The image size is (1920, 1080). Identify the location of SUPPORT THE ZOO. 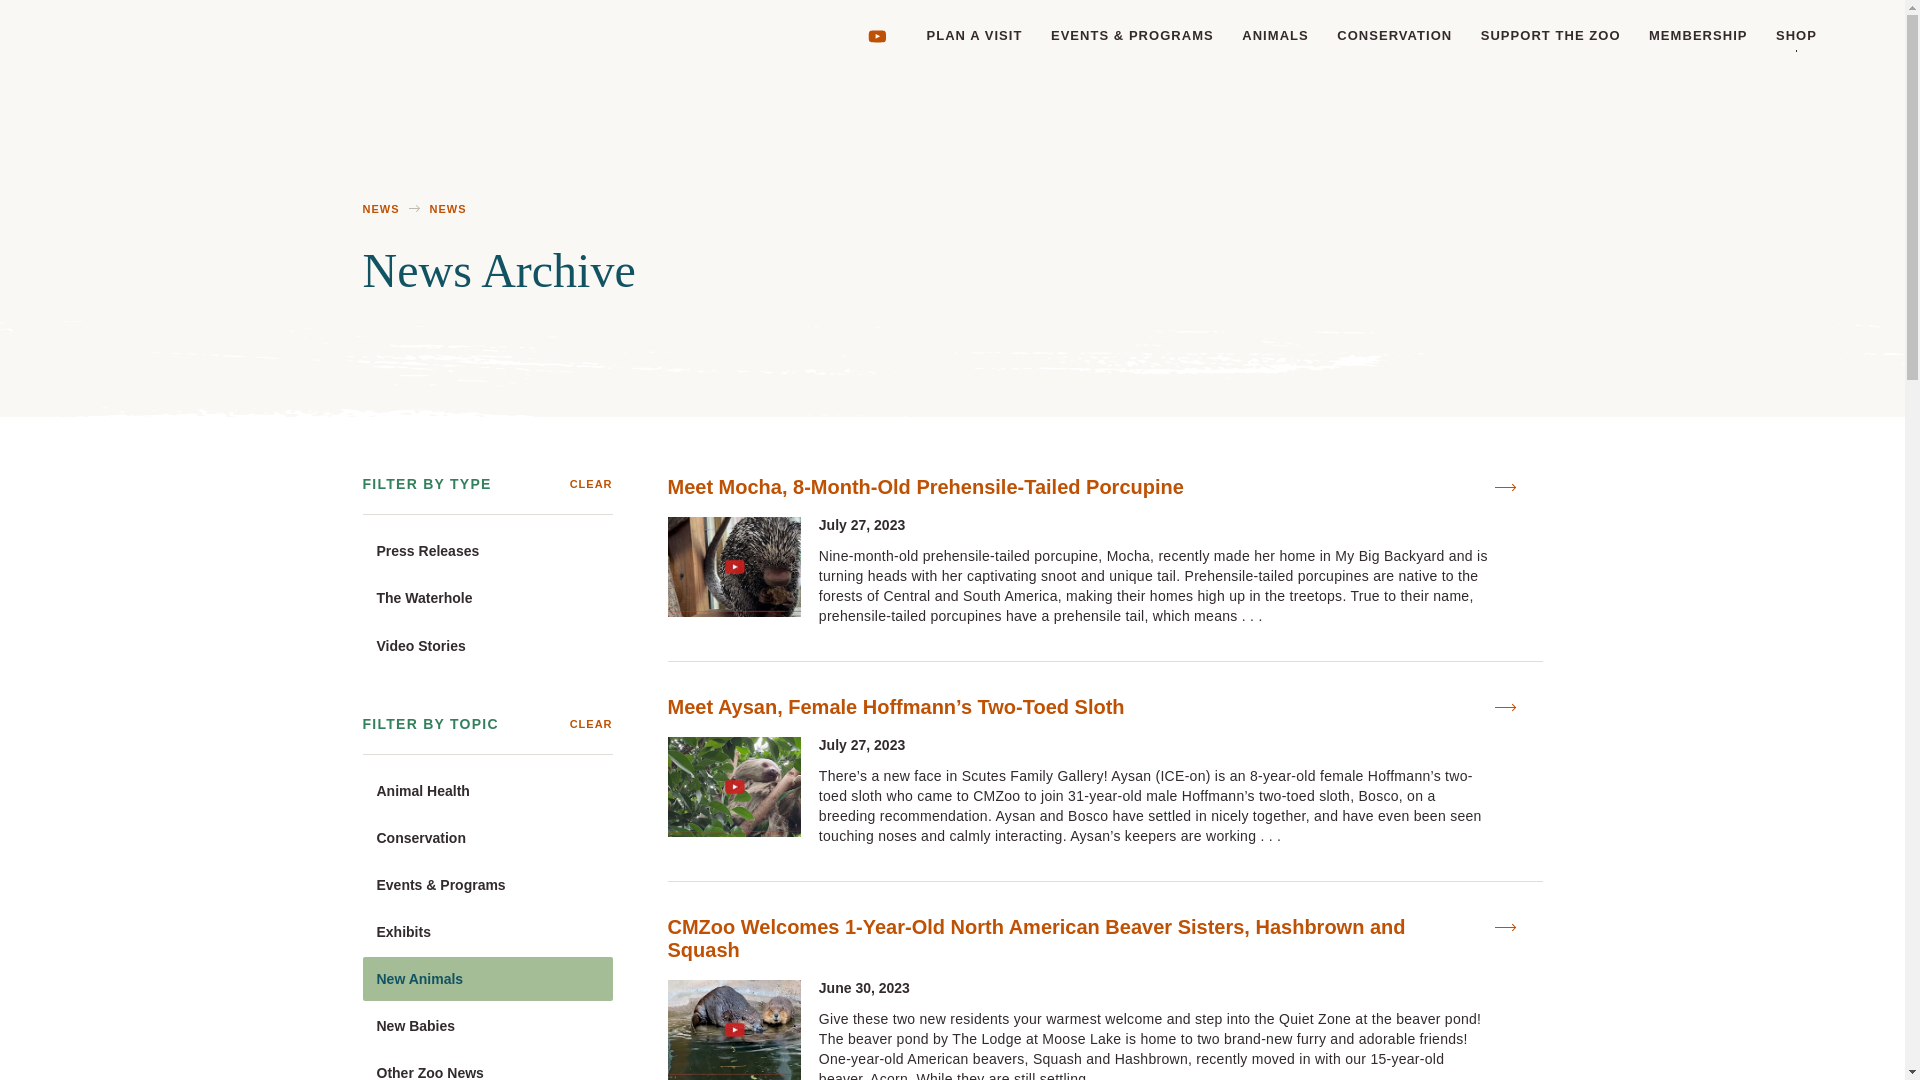
(1550, 36).